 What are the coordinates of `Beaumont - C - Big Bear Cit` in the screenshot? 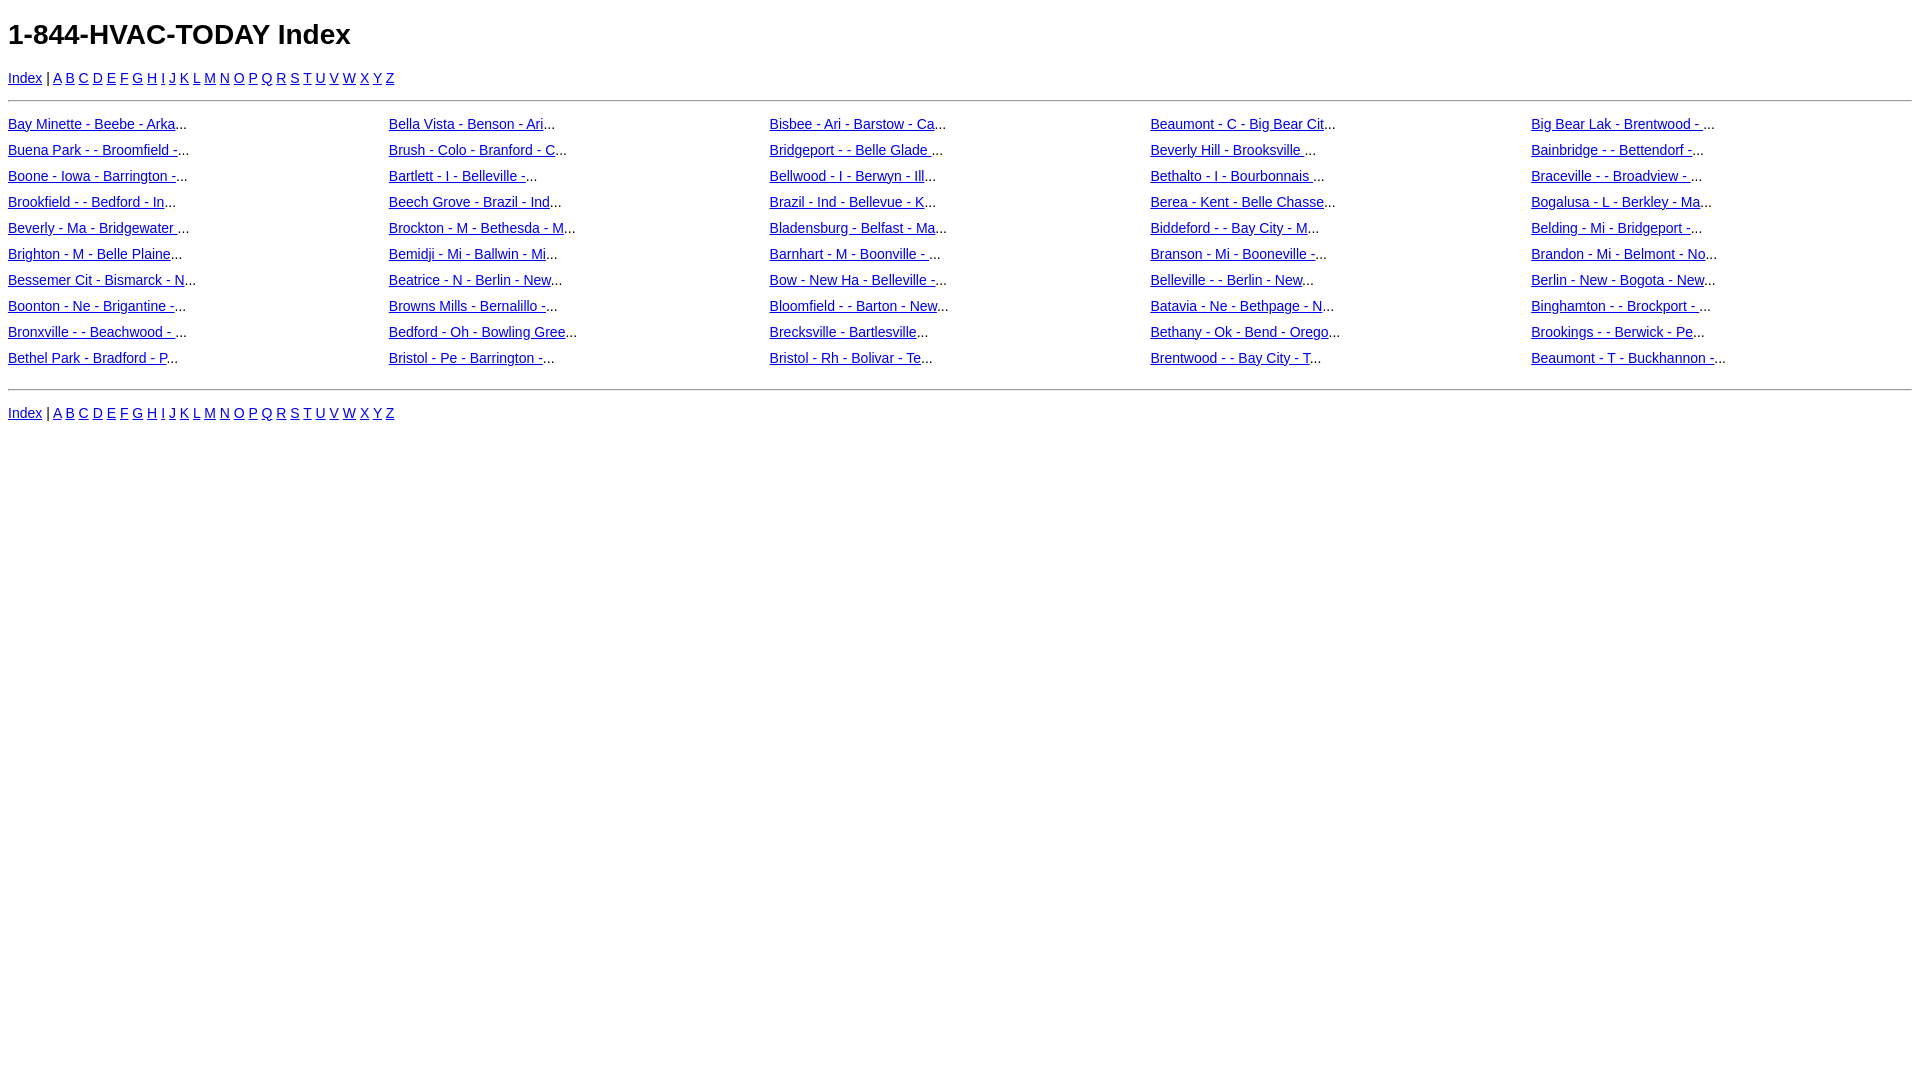 It's located at (1237, 124).